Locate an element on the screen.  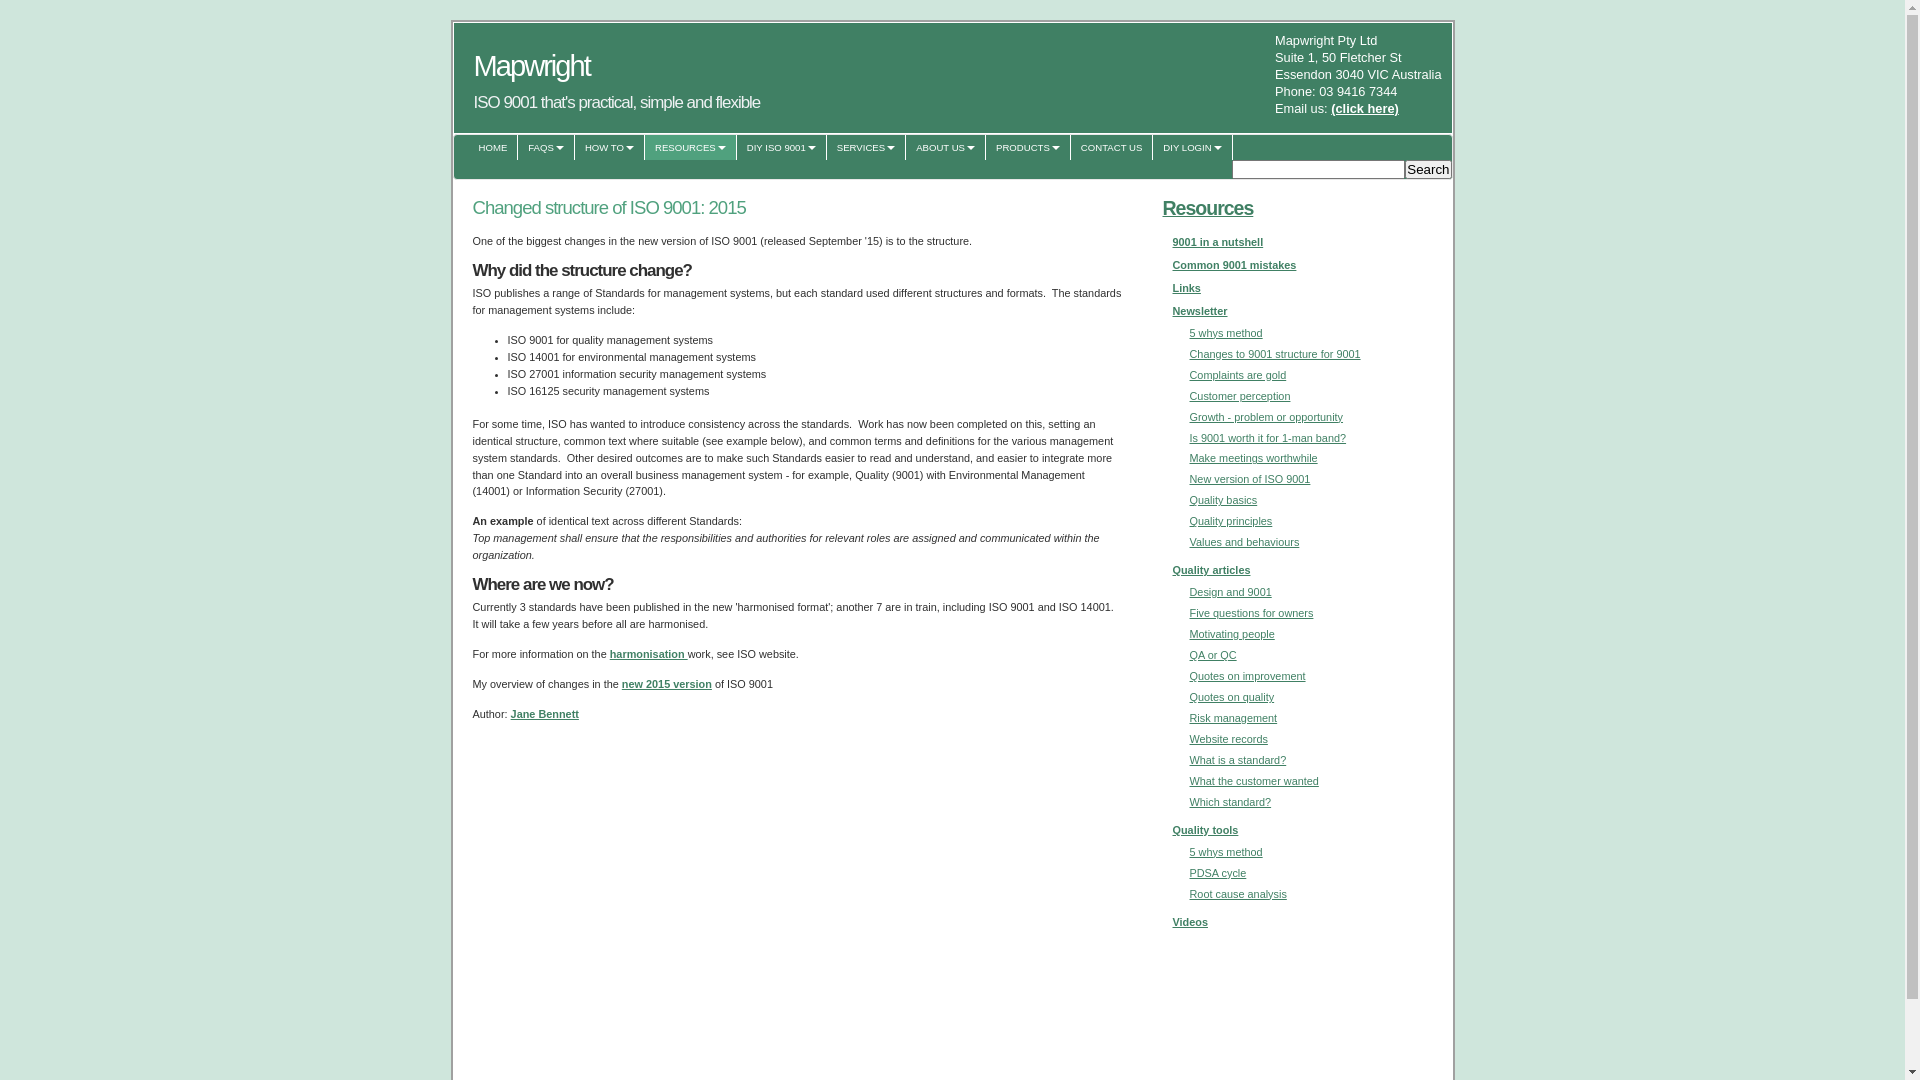
ABOUT US is located at coordinates (946, 148).